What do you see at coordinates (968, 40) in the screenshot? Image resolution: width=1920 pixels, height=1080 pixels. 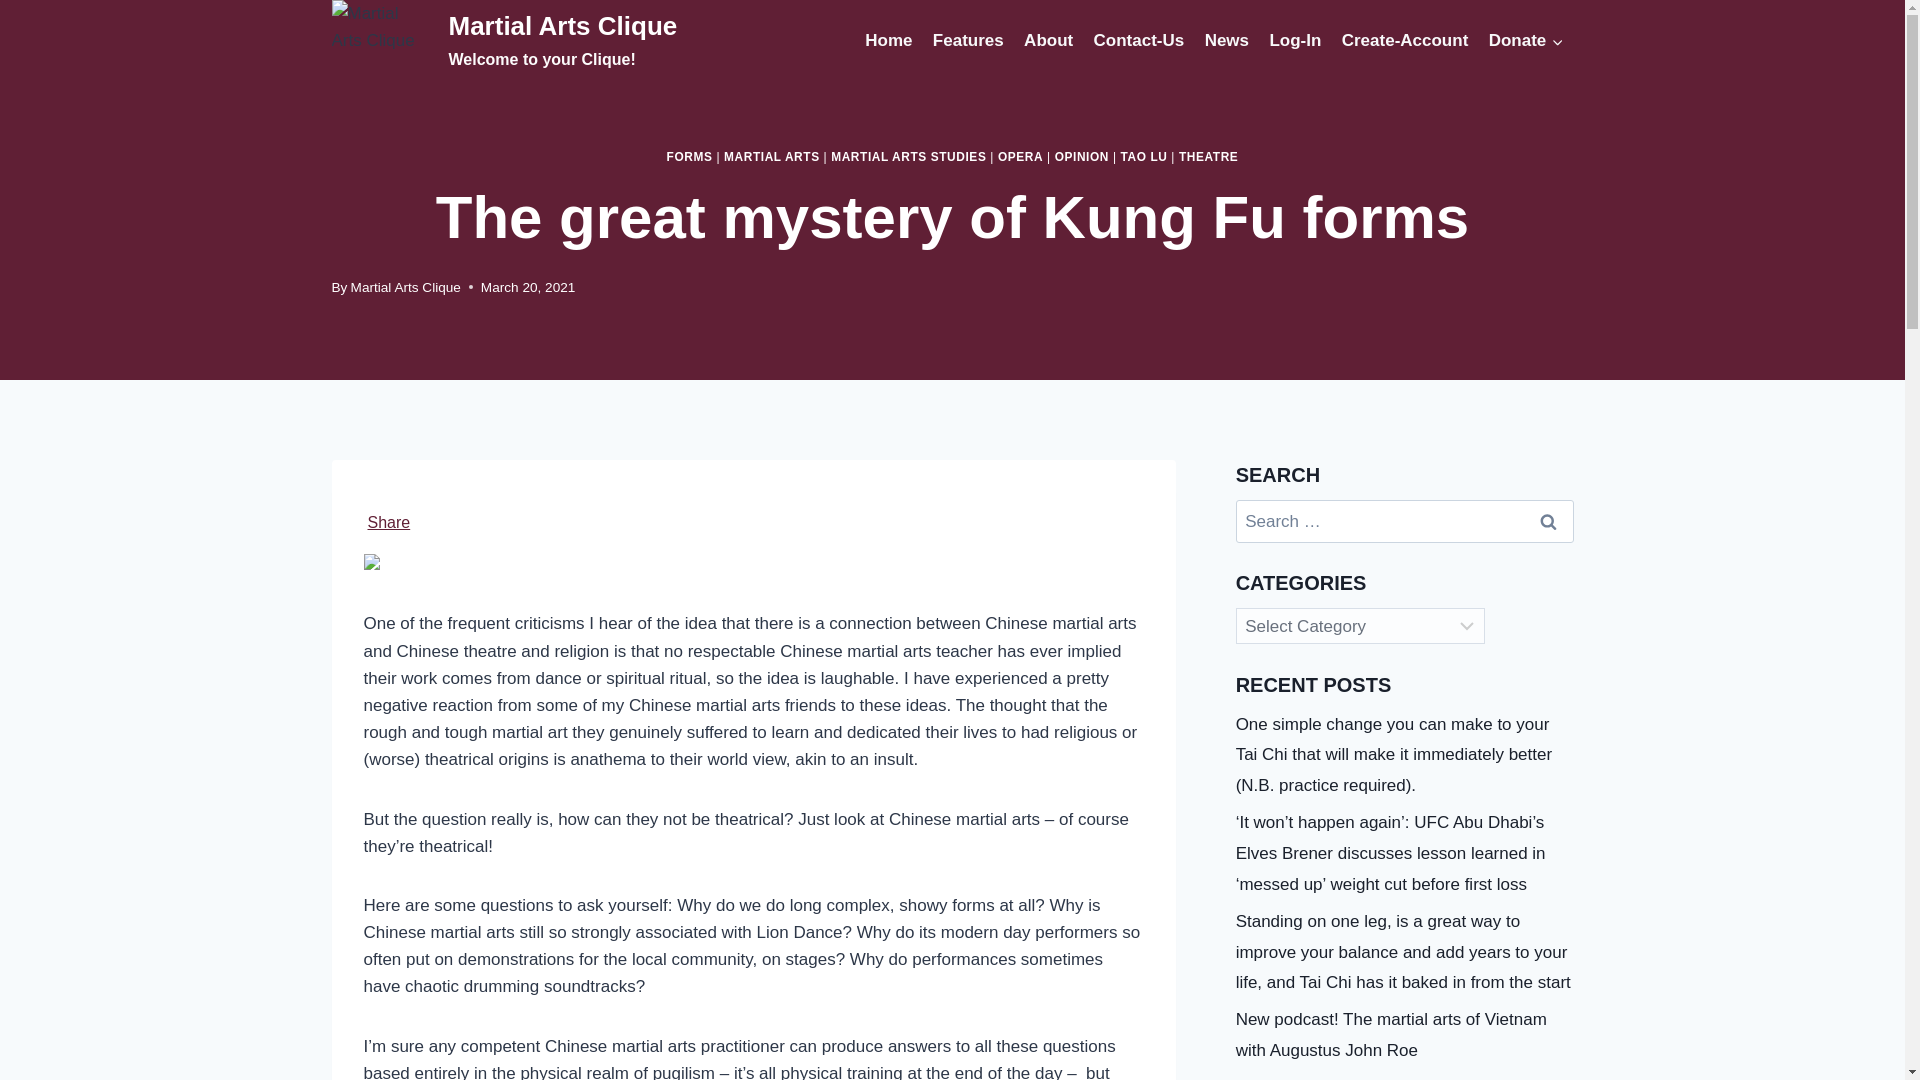 I see `Features` at bounding box center [968, 40].